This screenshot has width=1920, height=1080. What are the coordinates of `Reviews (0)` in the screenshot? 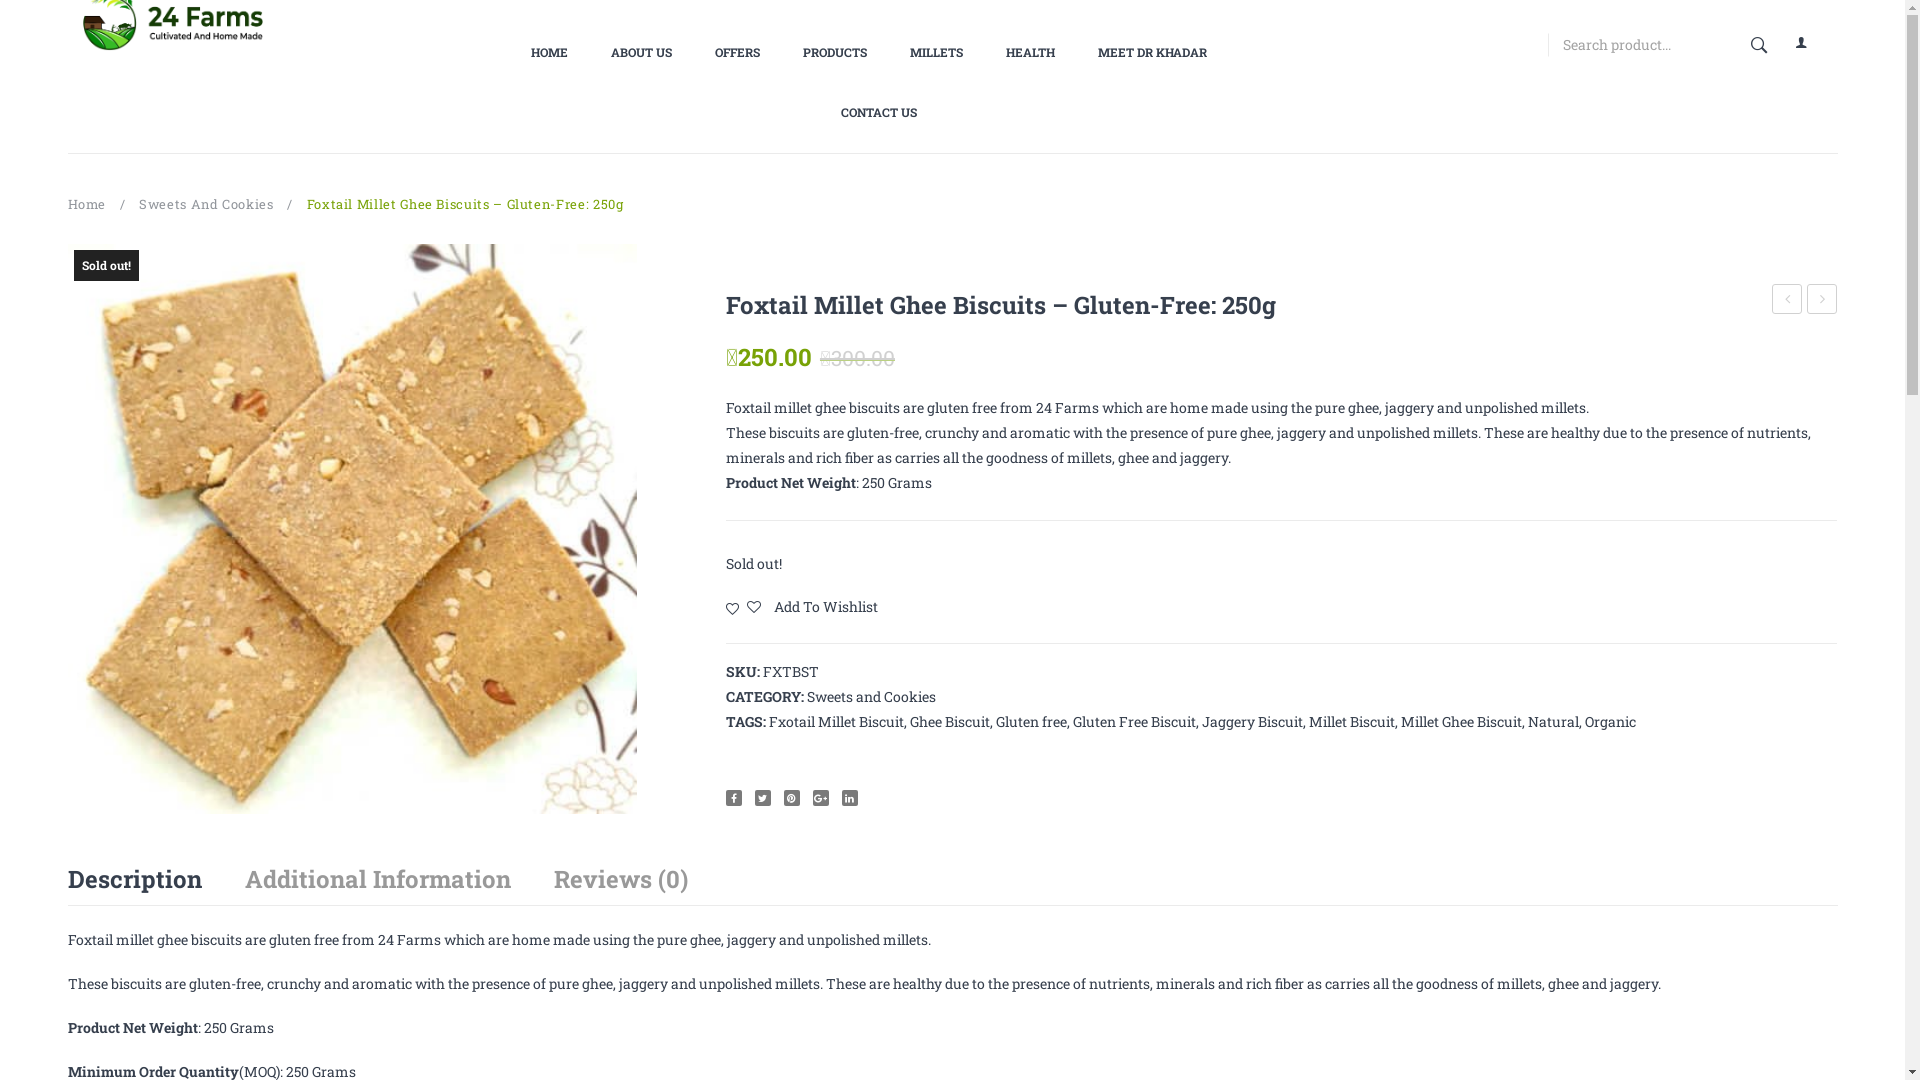 It's located at (621, 878).